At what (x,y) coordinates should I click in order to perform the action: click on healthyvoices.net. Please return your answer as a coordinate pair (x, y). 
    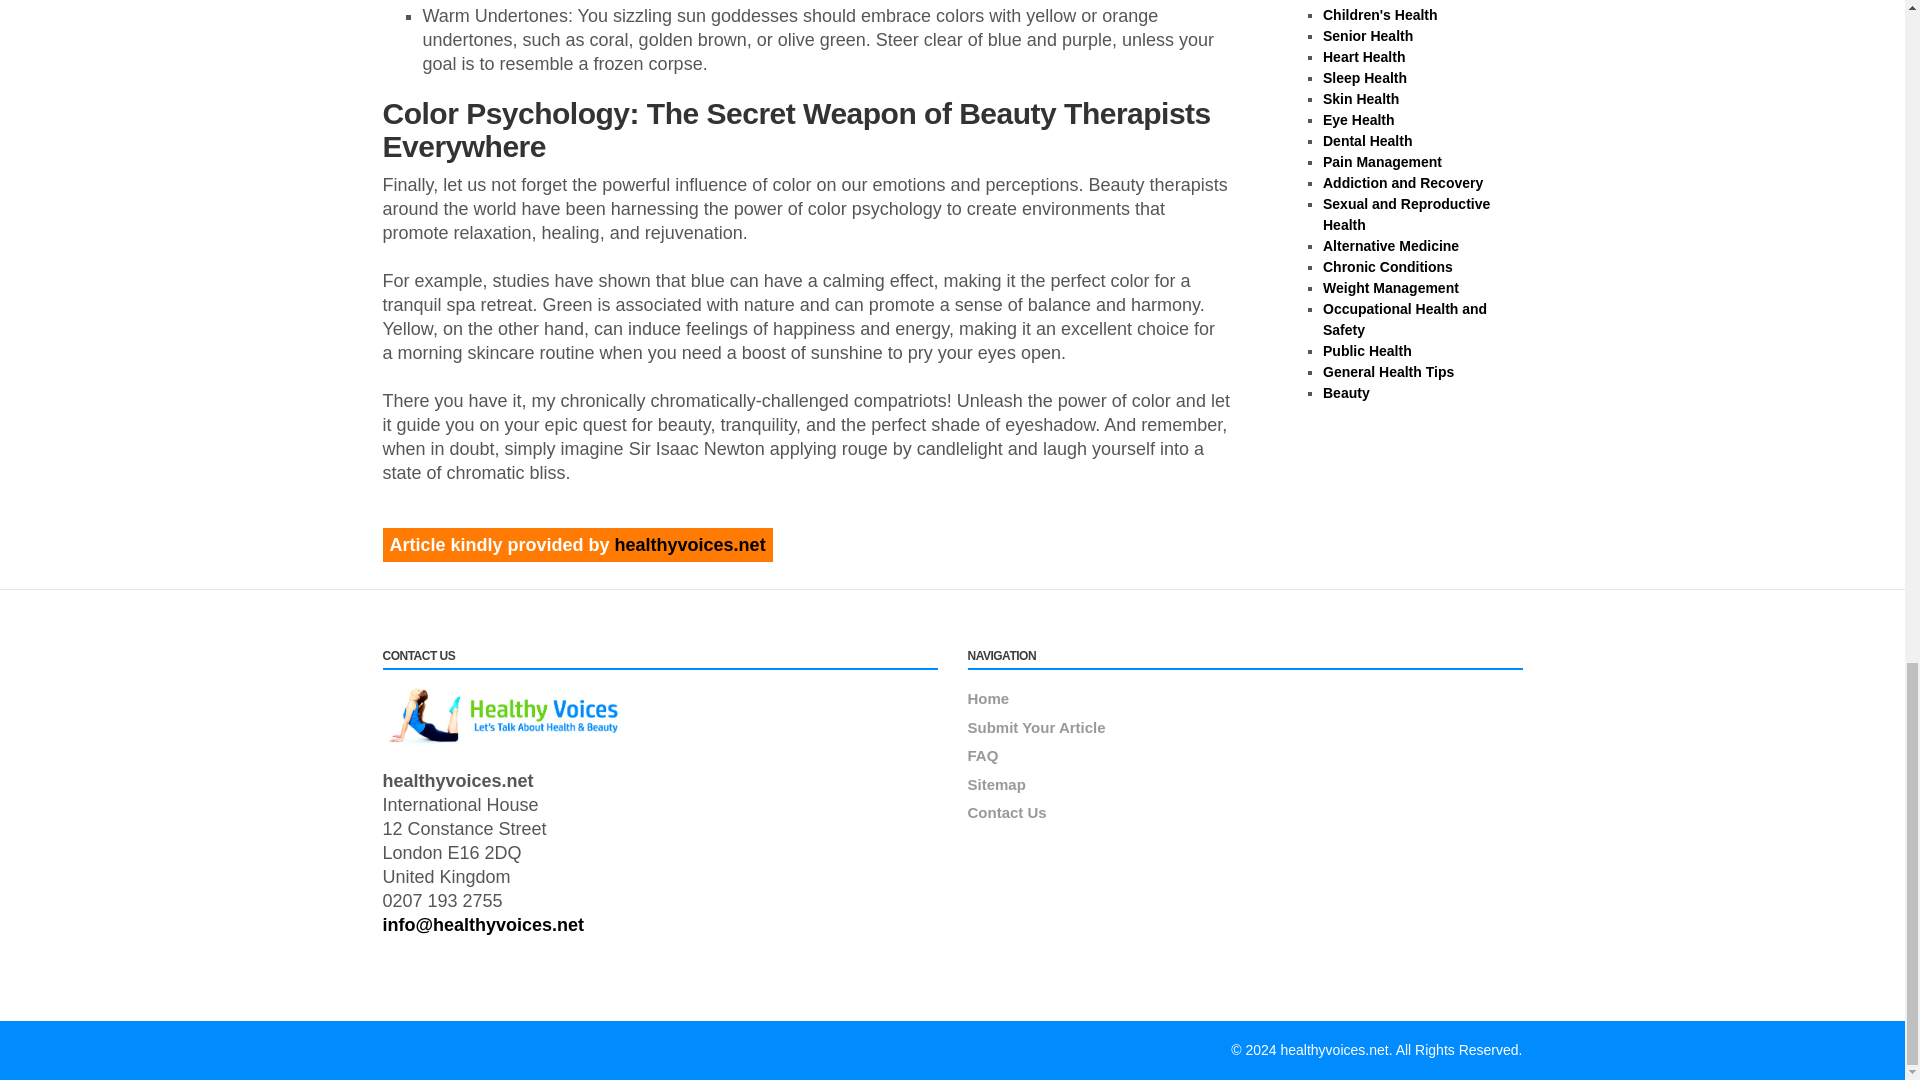
    Looking at the image, I should click on (690, 544).